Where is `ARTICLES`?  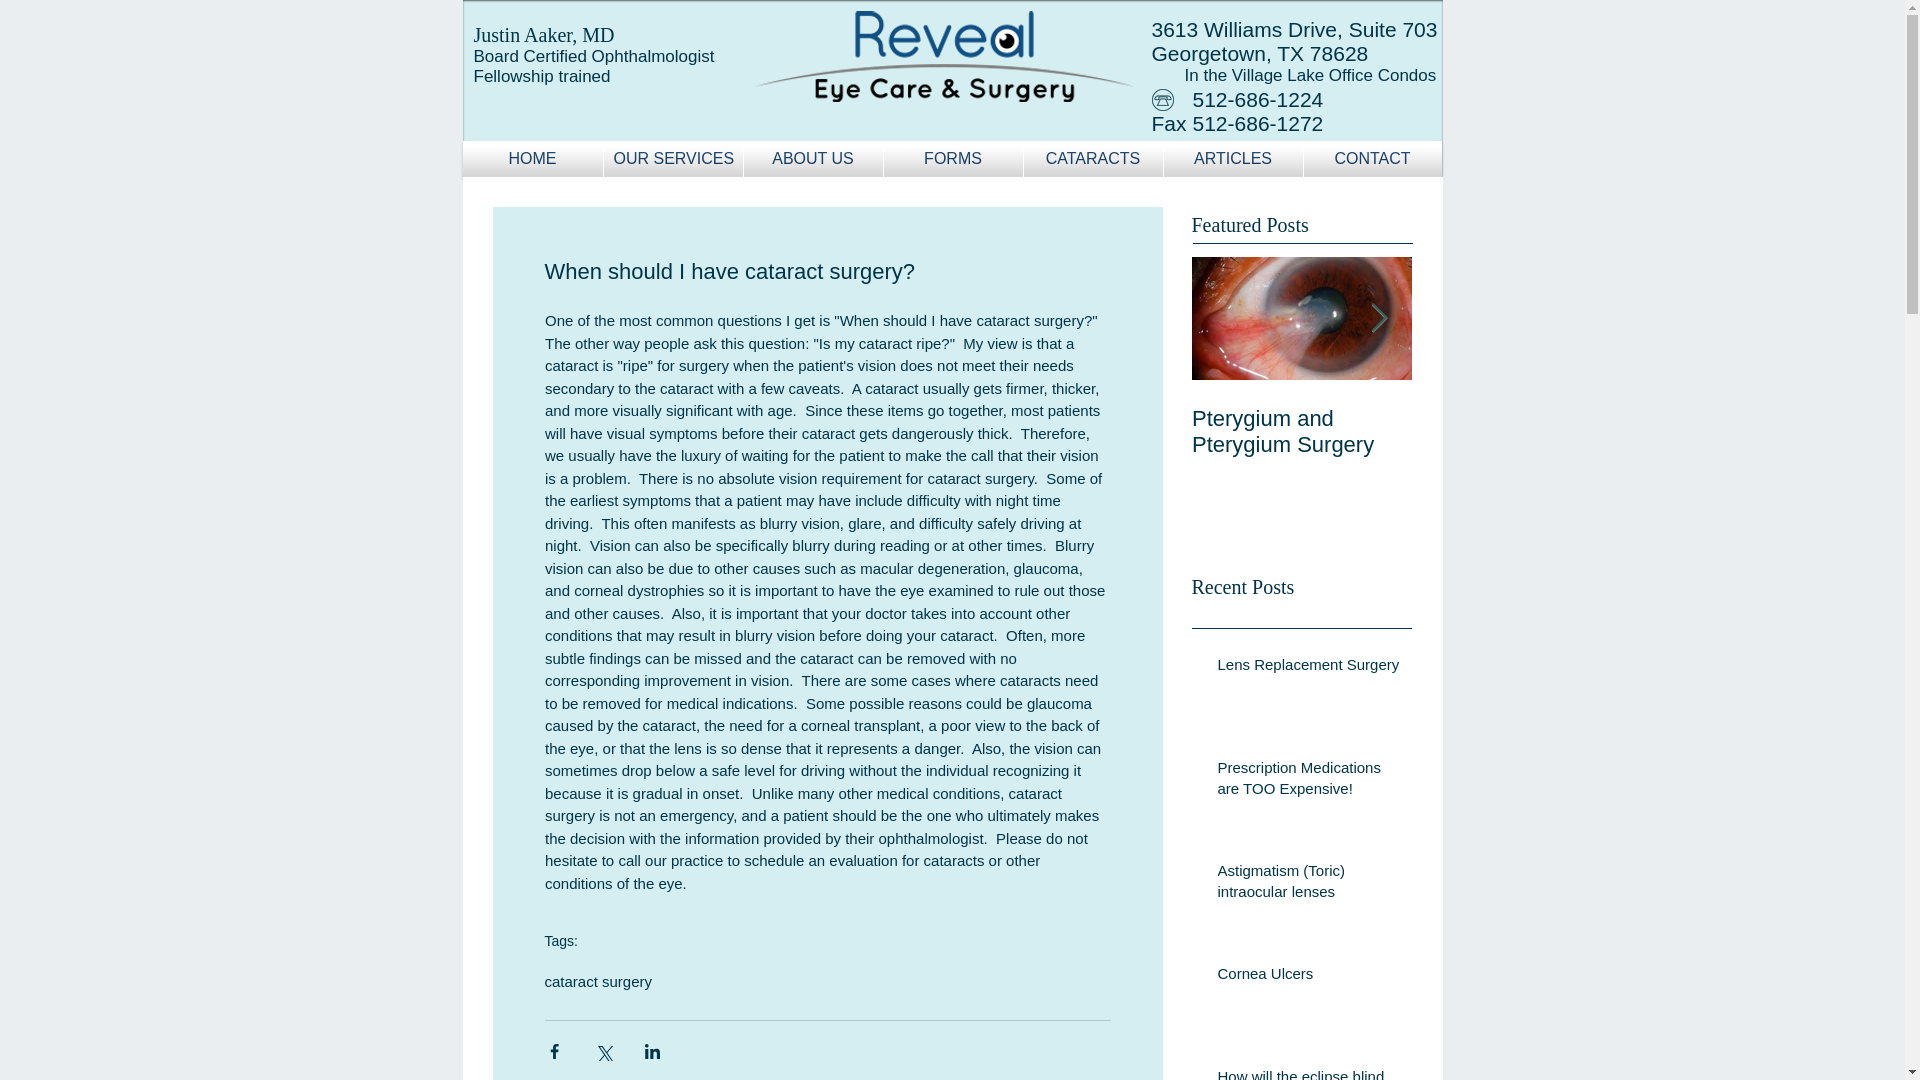 ARTICLES is located at coordinates (1233, 159).